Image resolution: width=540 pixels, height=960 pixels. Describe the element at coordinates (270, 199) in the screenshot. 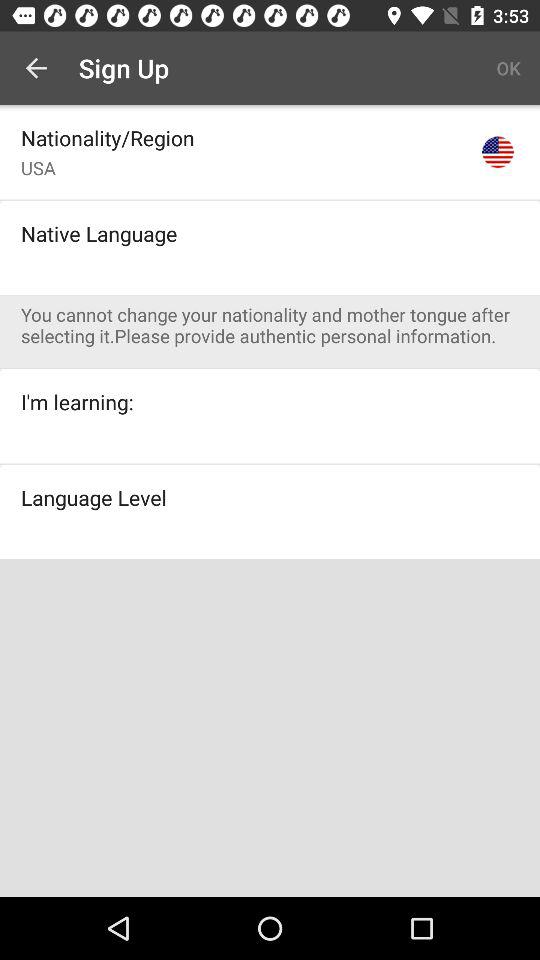

I see `select icon above native language item` at that location.